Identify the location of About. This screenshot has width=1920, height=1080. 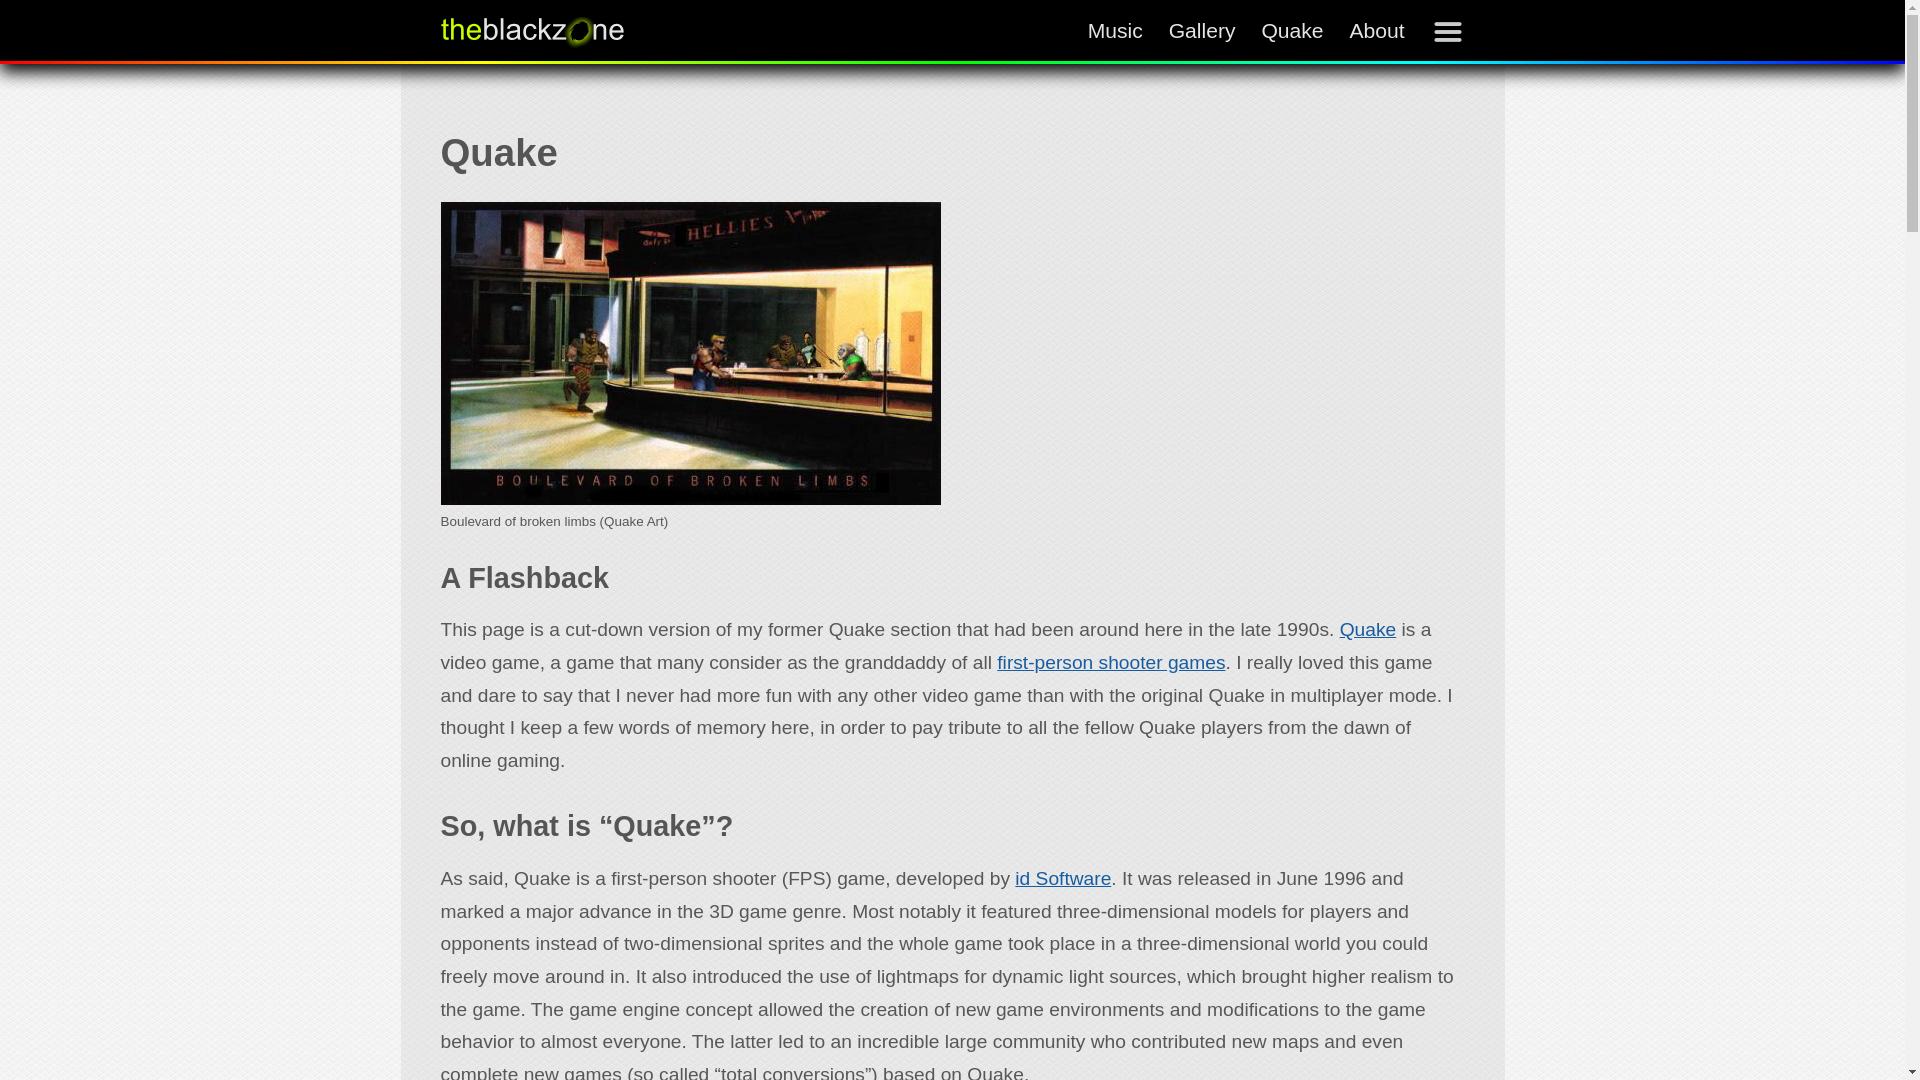
(1376, 31).